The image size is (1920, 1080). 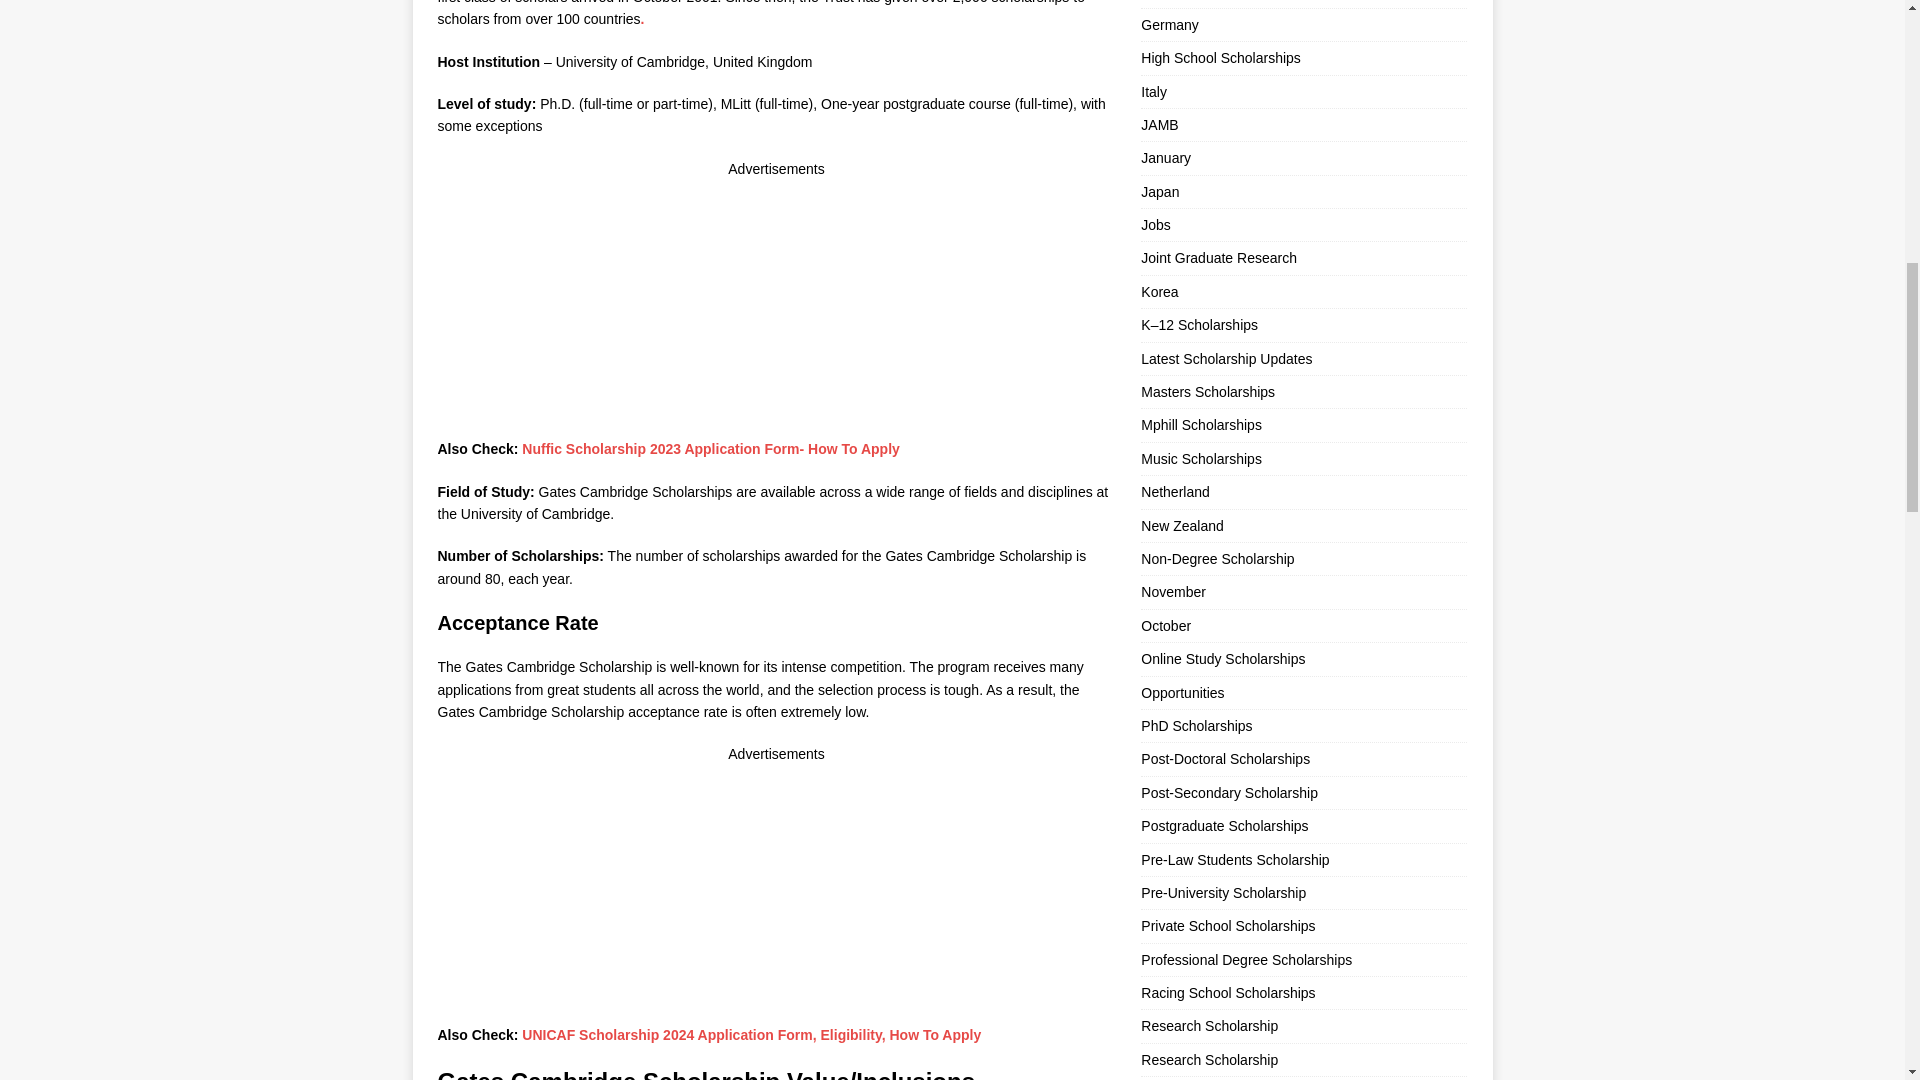 I want to click on ScholarshipBoard, so click(x=674, y=514).